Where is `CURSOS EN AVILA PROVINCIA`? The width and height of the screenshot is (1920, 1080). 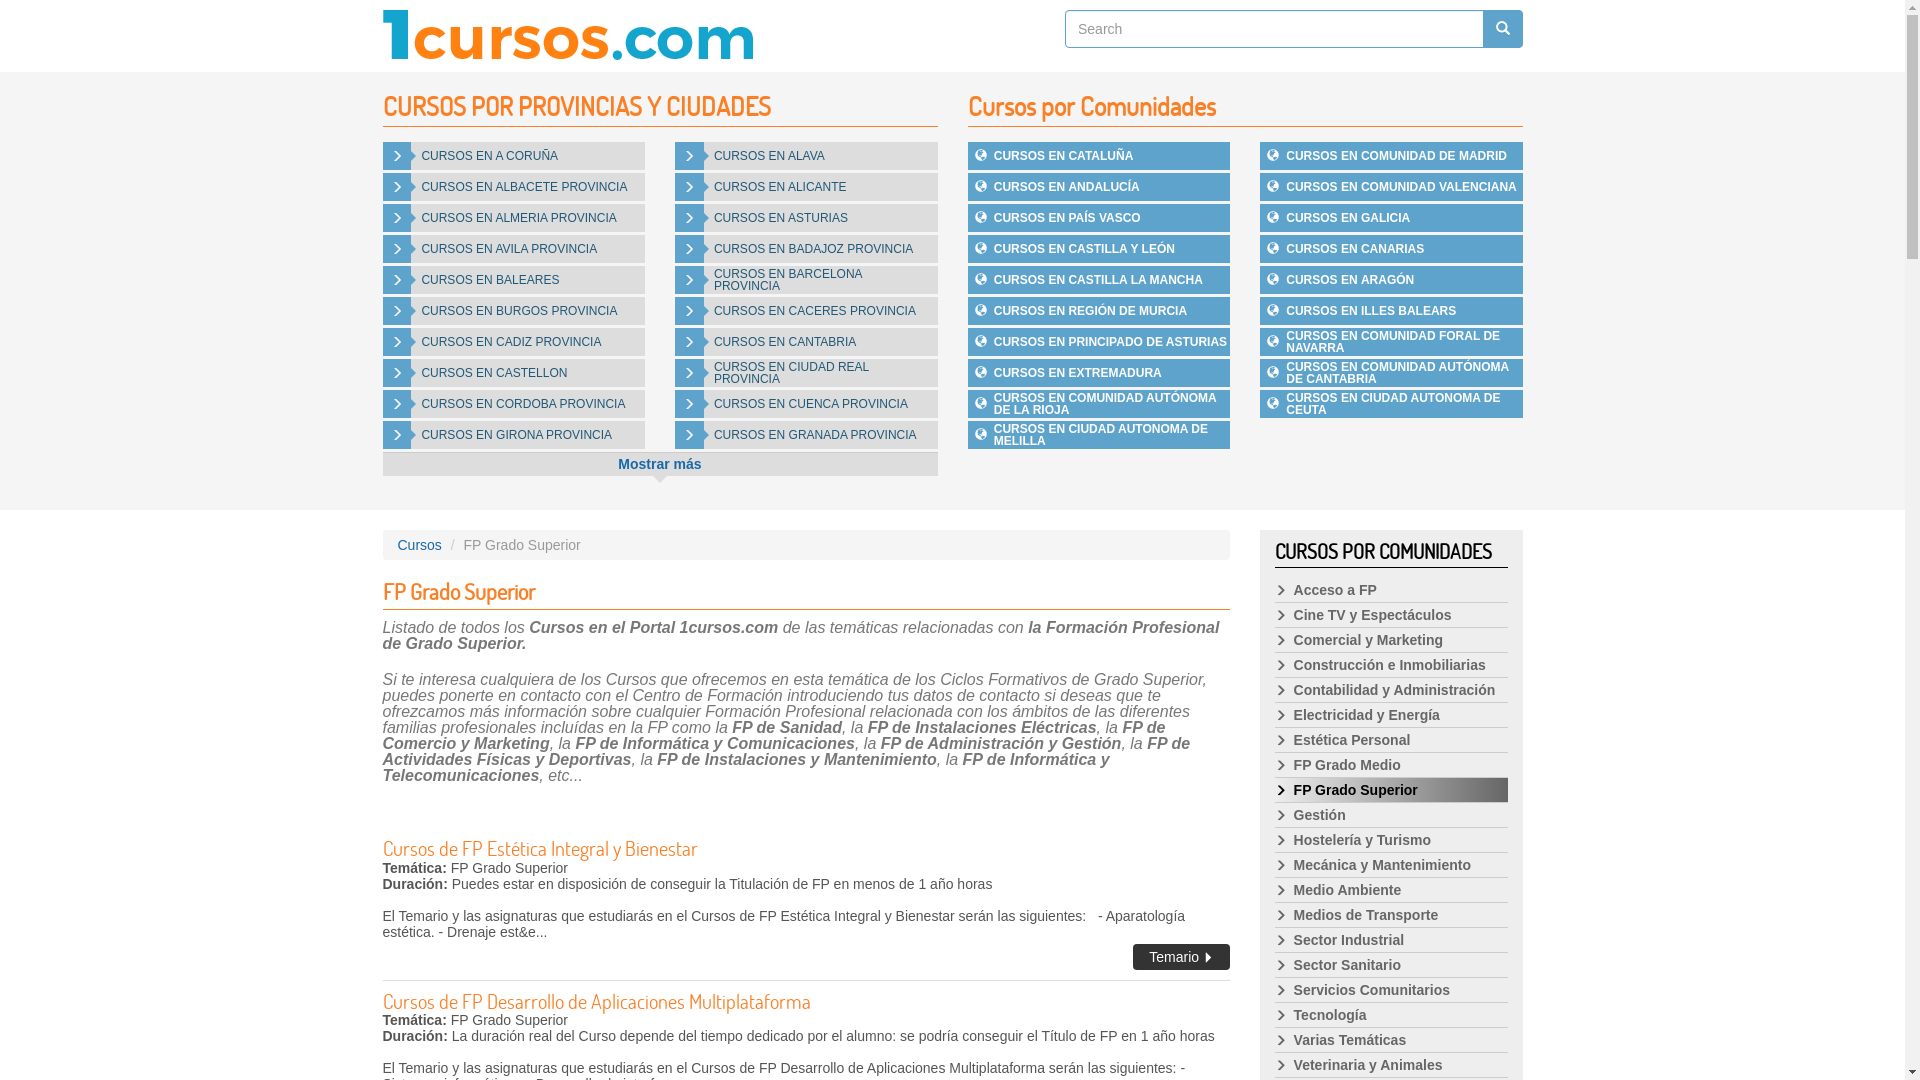
CURSOS EN AVILA PROVINCIA is located at coordinates (514, 249).